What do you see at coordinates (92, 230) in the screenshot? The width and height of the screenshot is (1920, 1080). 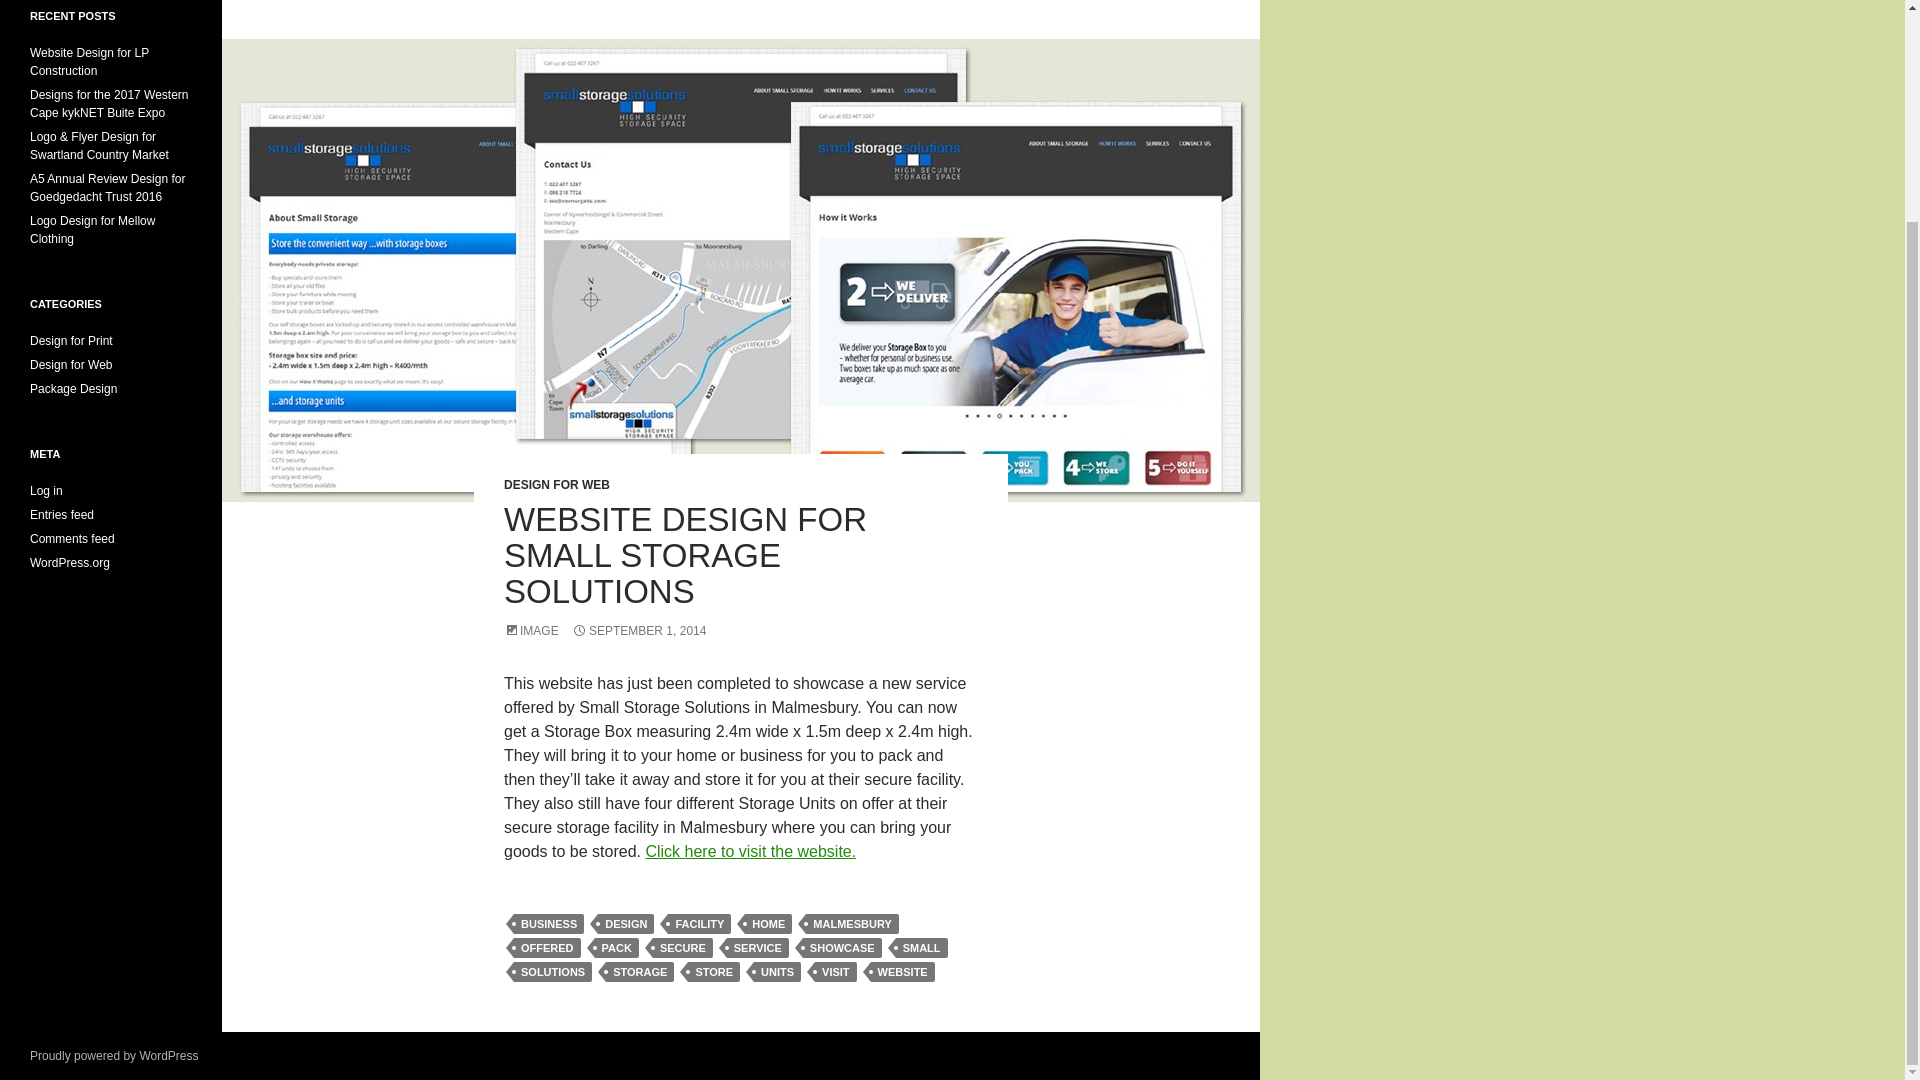 I see `Logo Design for Mellow Clothing` at bounding box center [92, 230].